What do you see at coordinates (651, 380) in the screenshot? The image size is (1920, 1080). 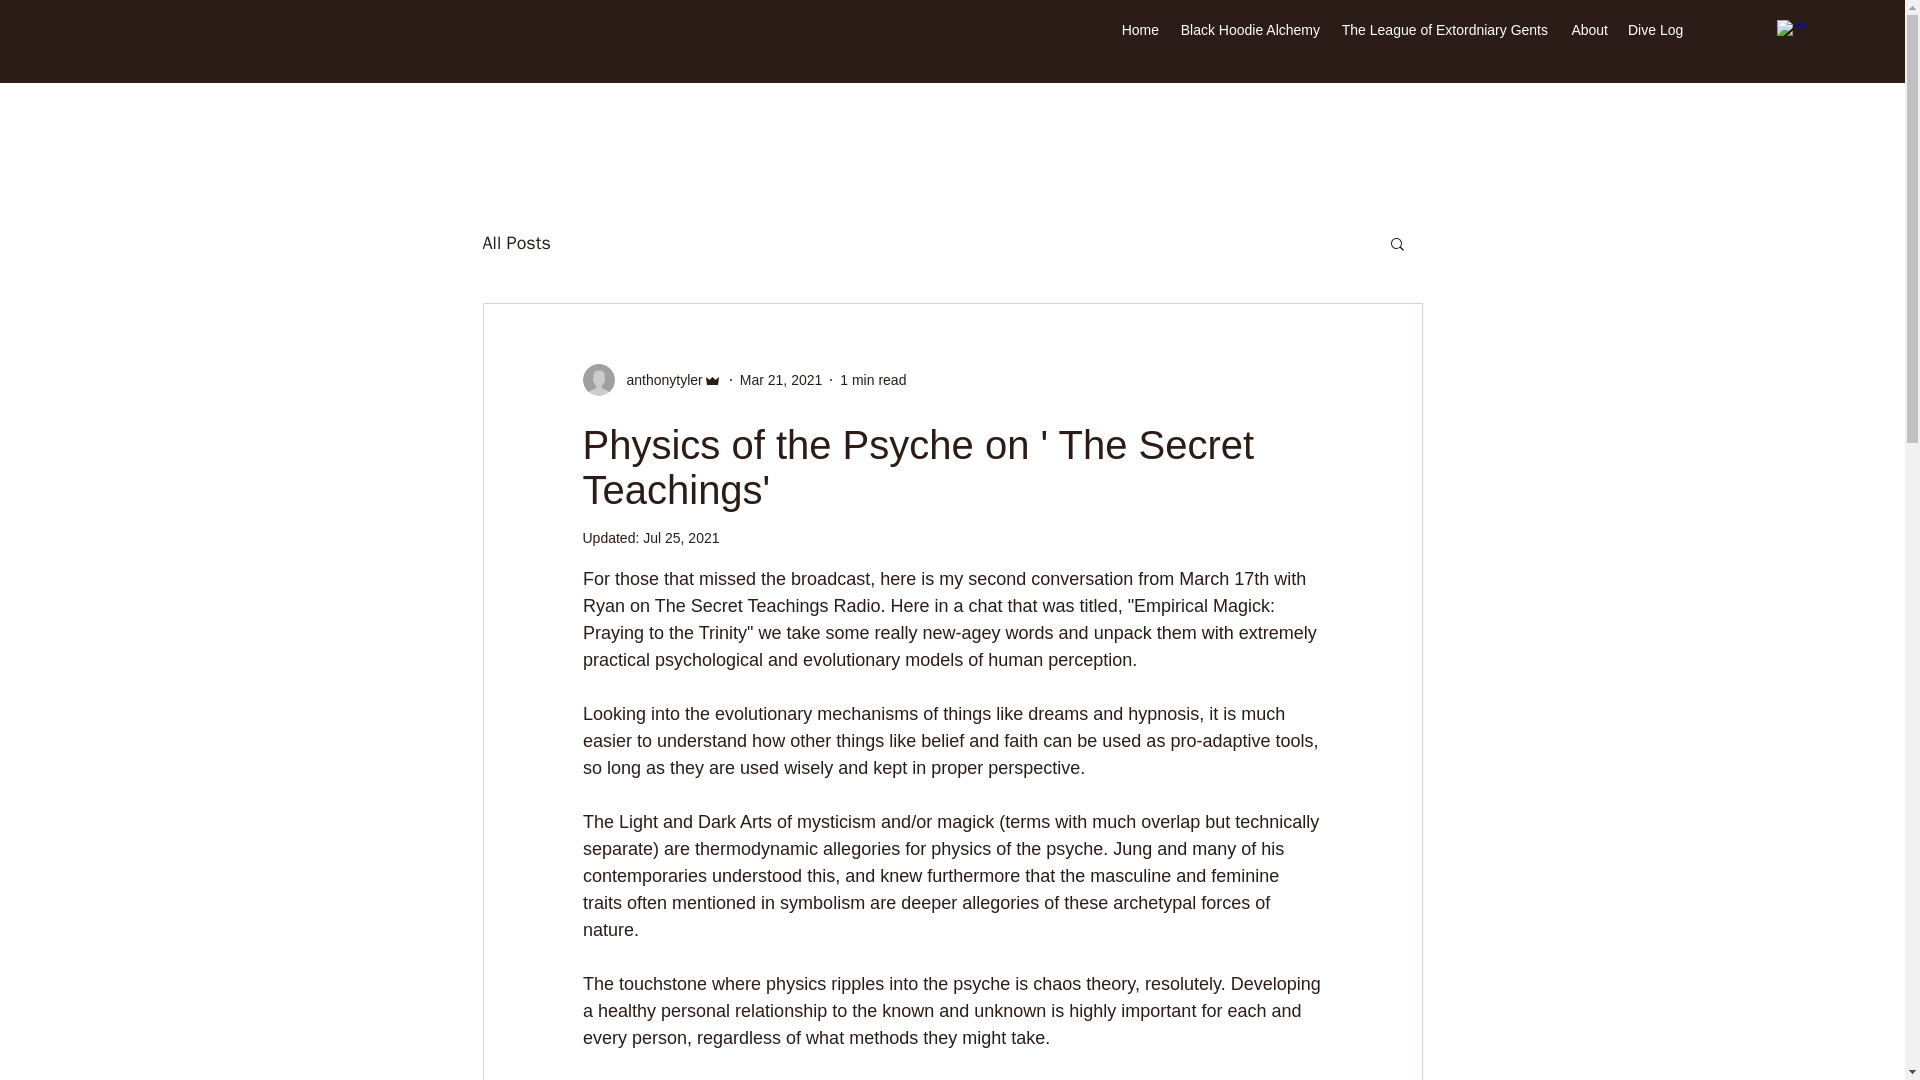 I see `anthonytyler` at bounding box center [651, 380].